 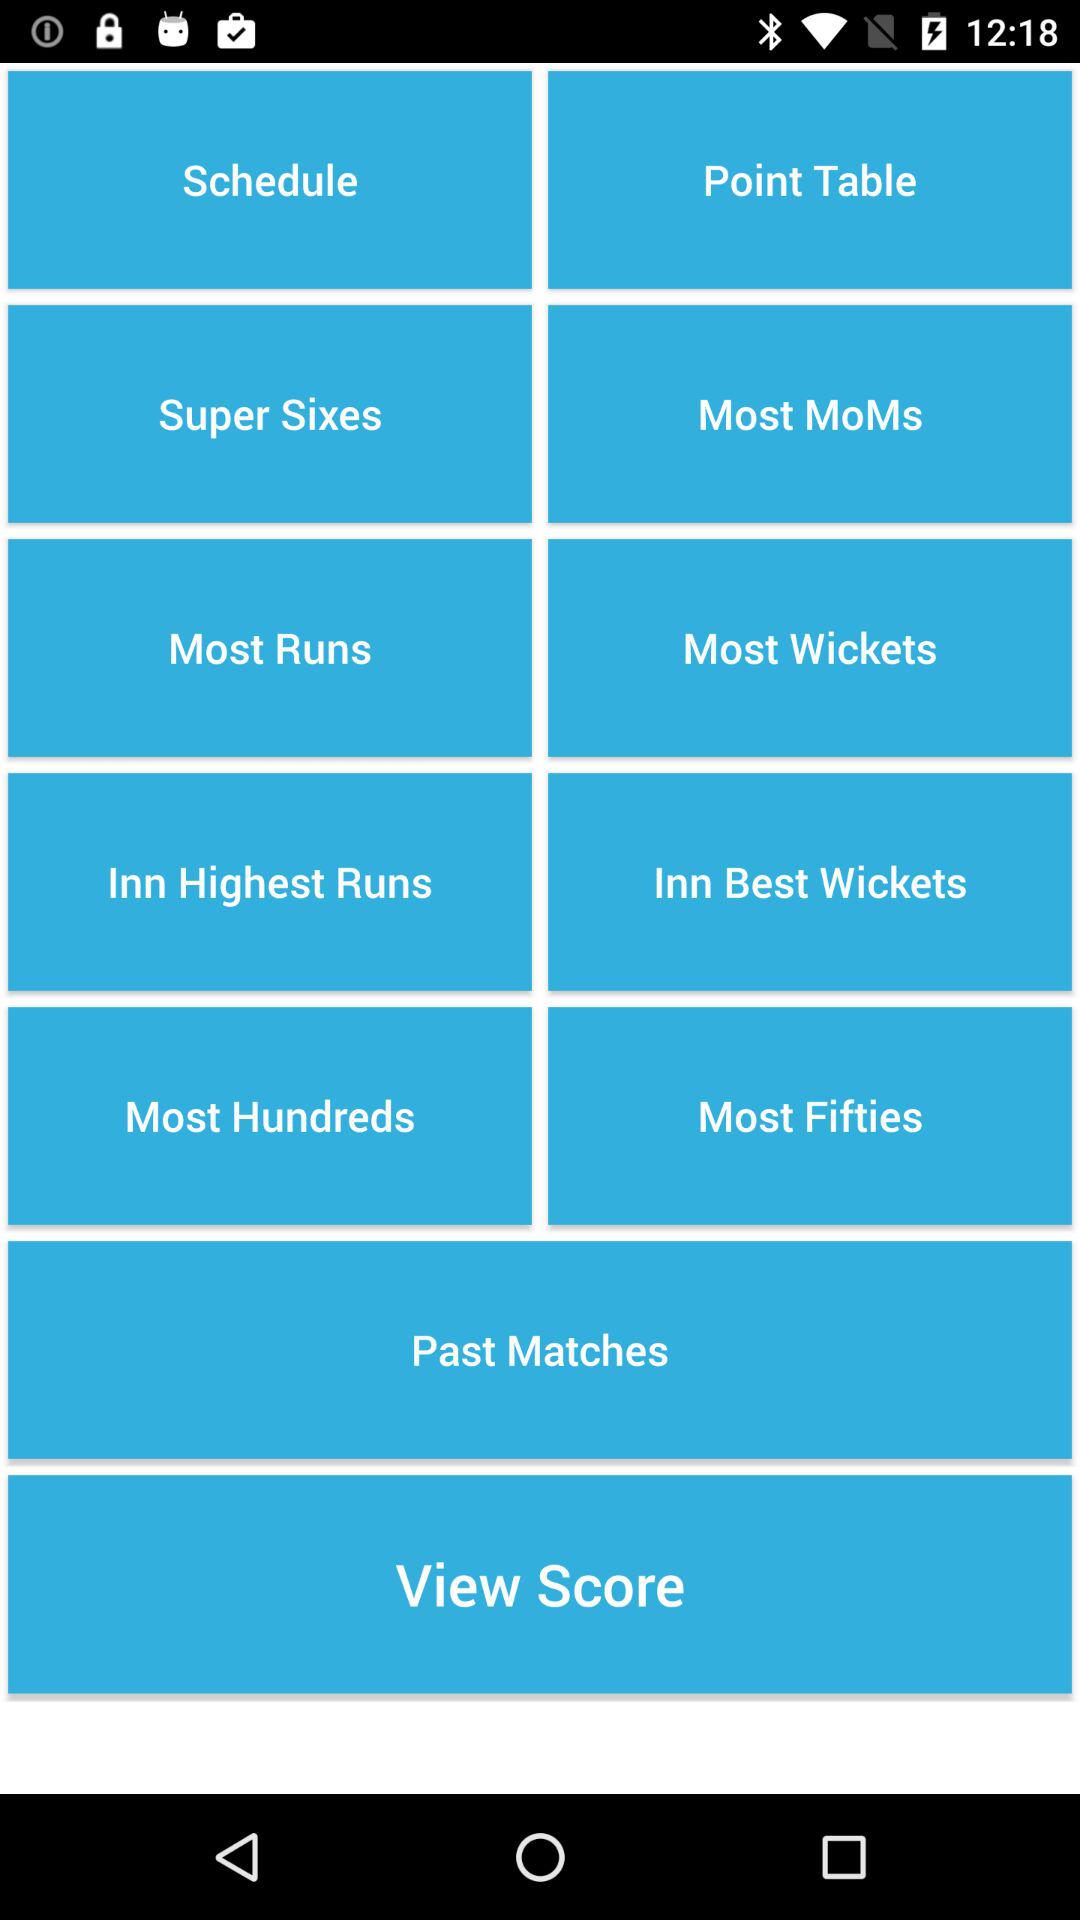 What do you see at coordinates (540, 1584) in the screenshot?
I see `click on view score` at bounding box center [540, 1584].